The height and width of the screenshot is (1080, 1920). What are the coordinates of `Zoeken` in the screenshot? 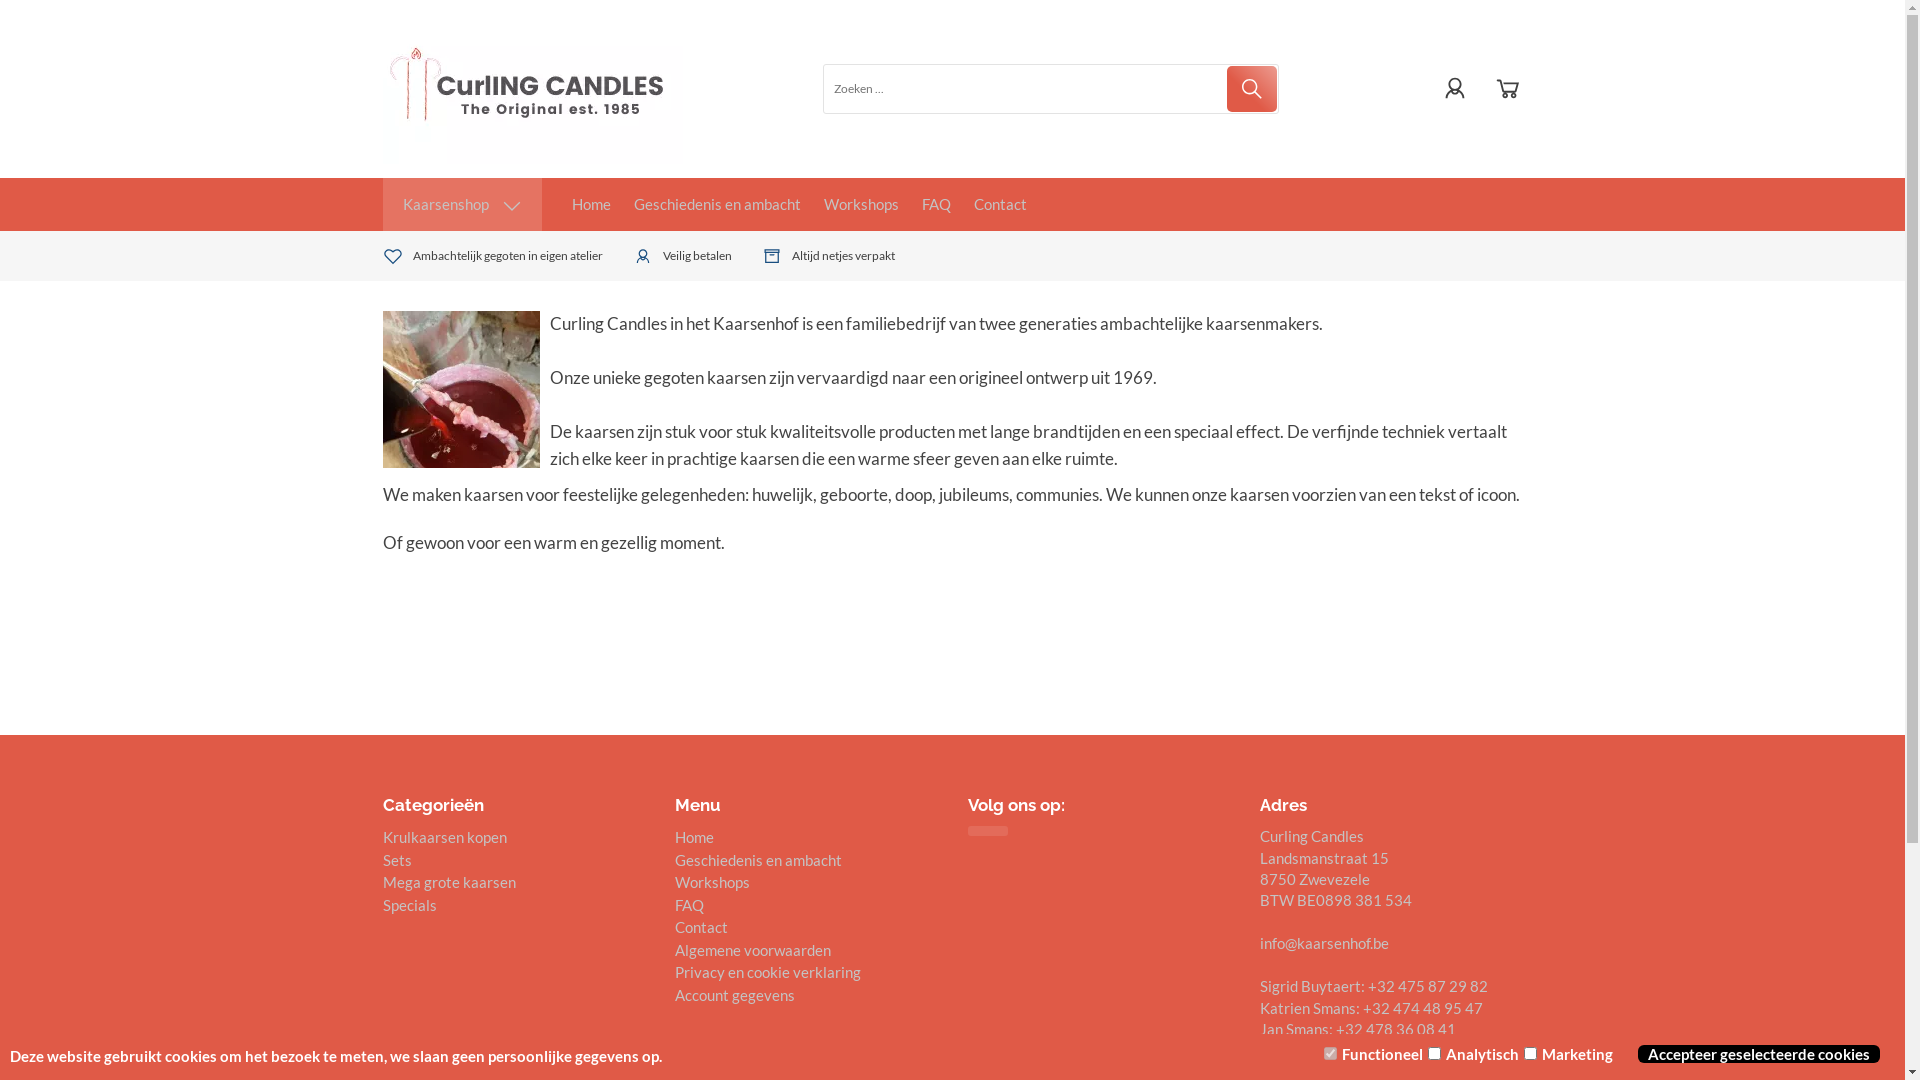 It's located at (1252, 89).